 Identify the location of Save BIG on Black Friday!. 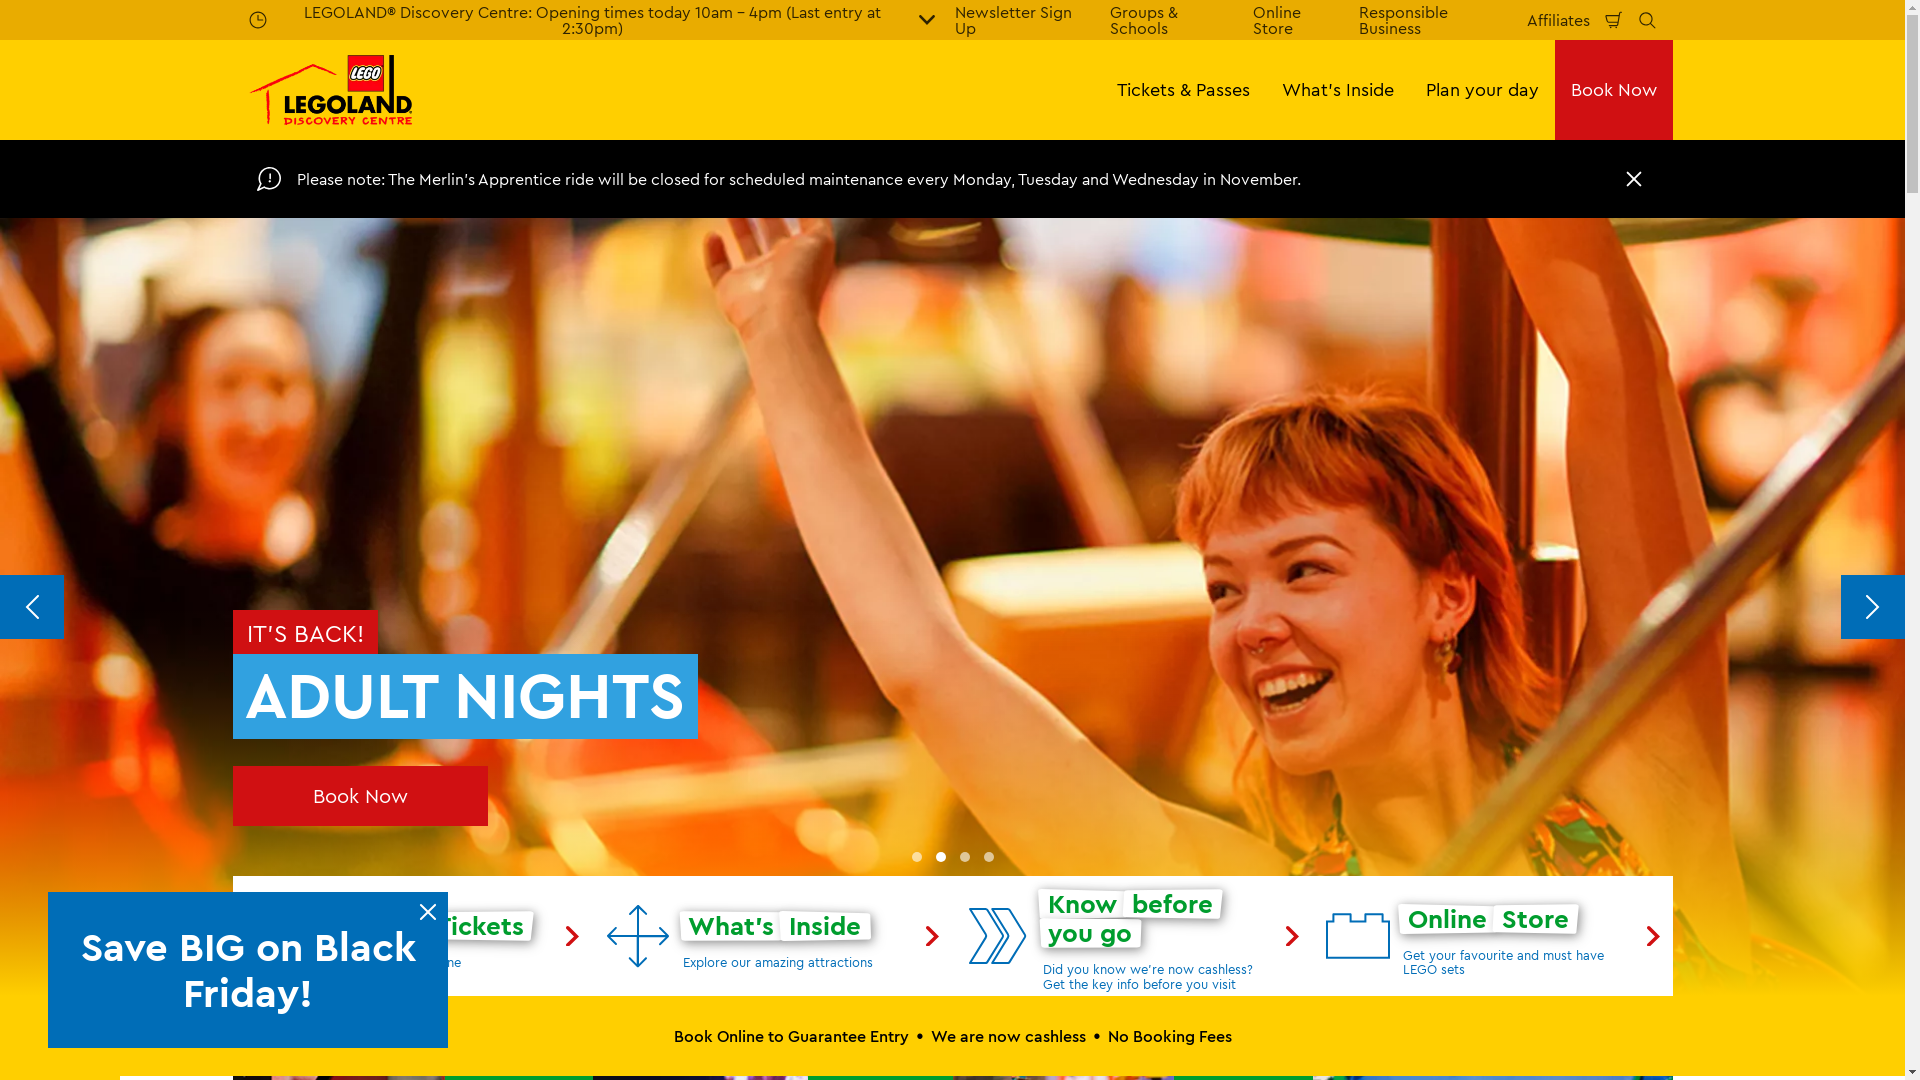
(251, 970).